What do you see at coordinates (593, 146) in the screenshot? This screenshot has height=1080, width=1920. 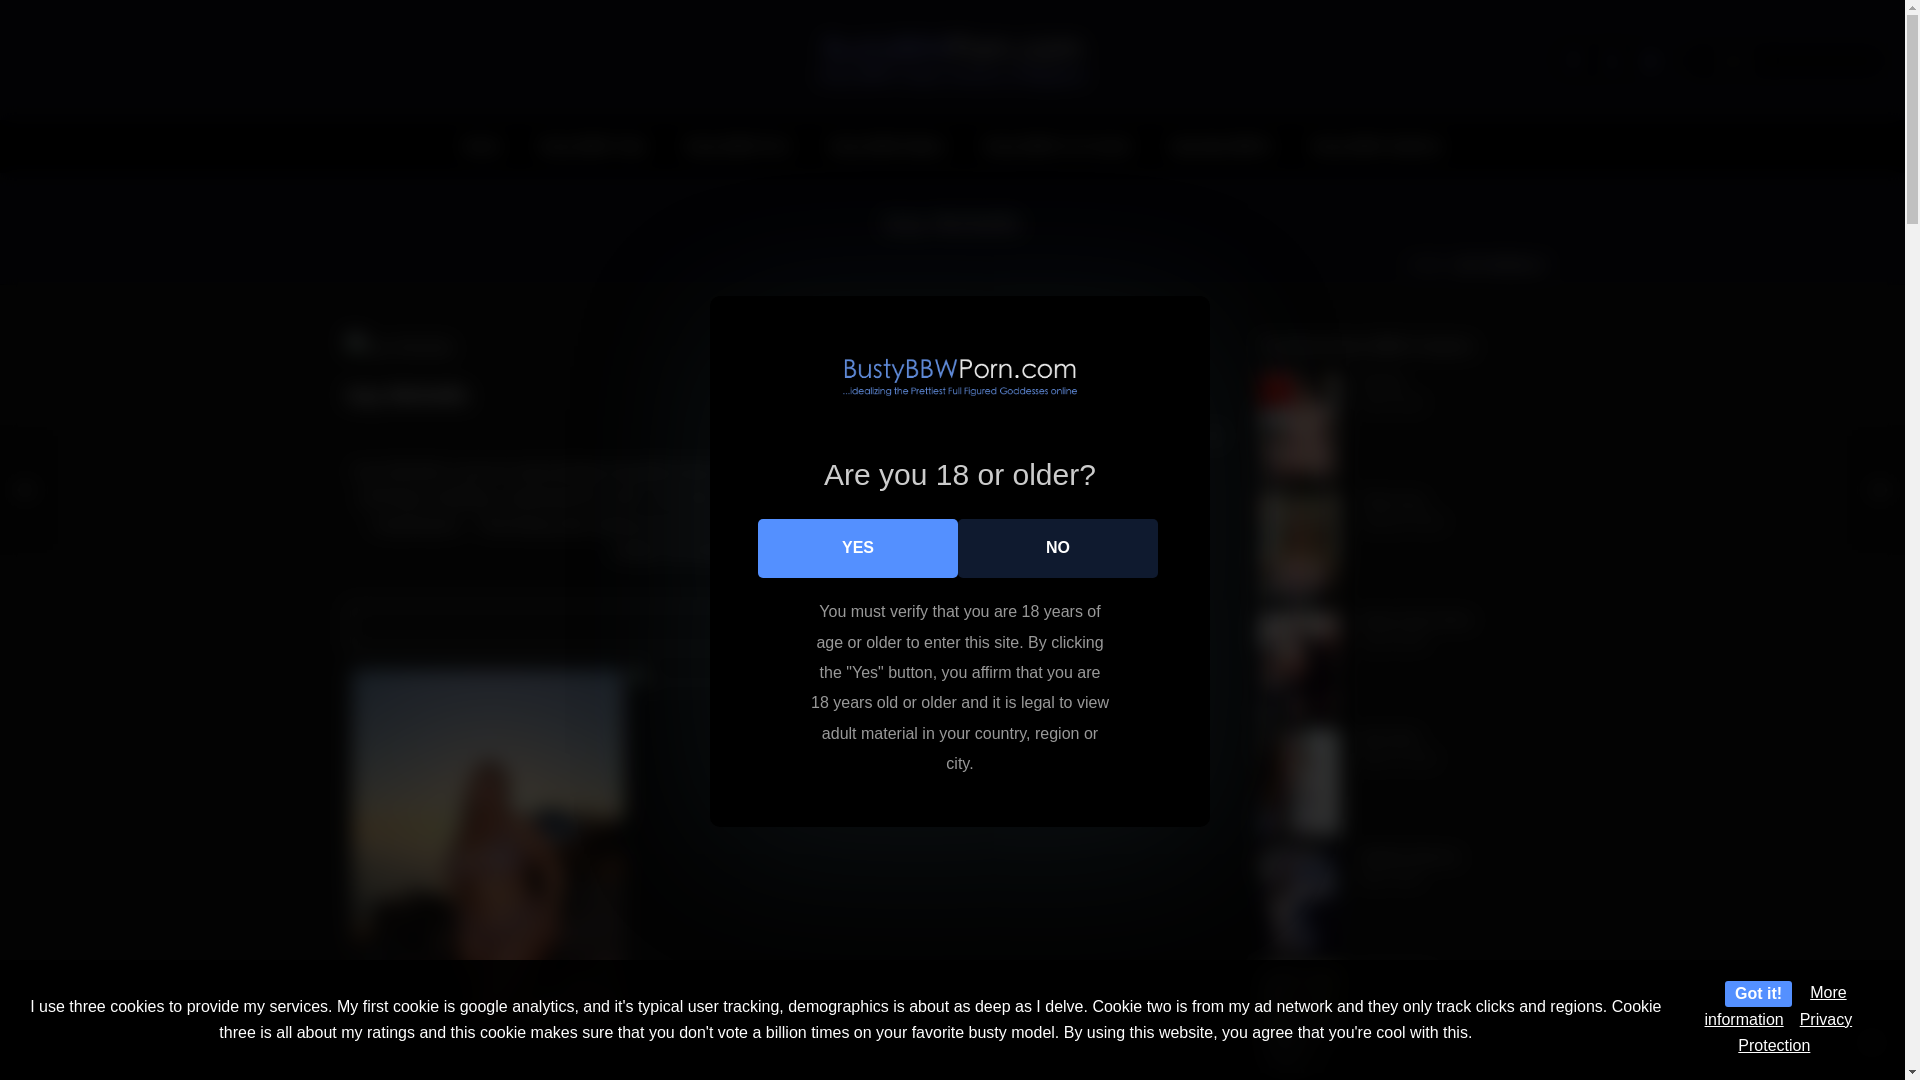 I see `Busty BBW Tube` at bounding box center [593, 146].